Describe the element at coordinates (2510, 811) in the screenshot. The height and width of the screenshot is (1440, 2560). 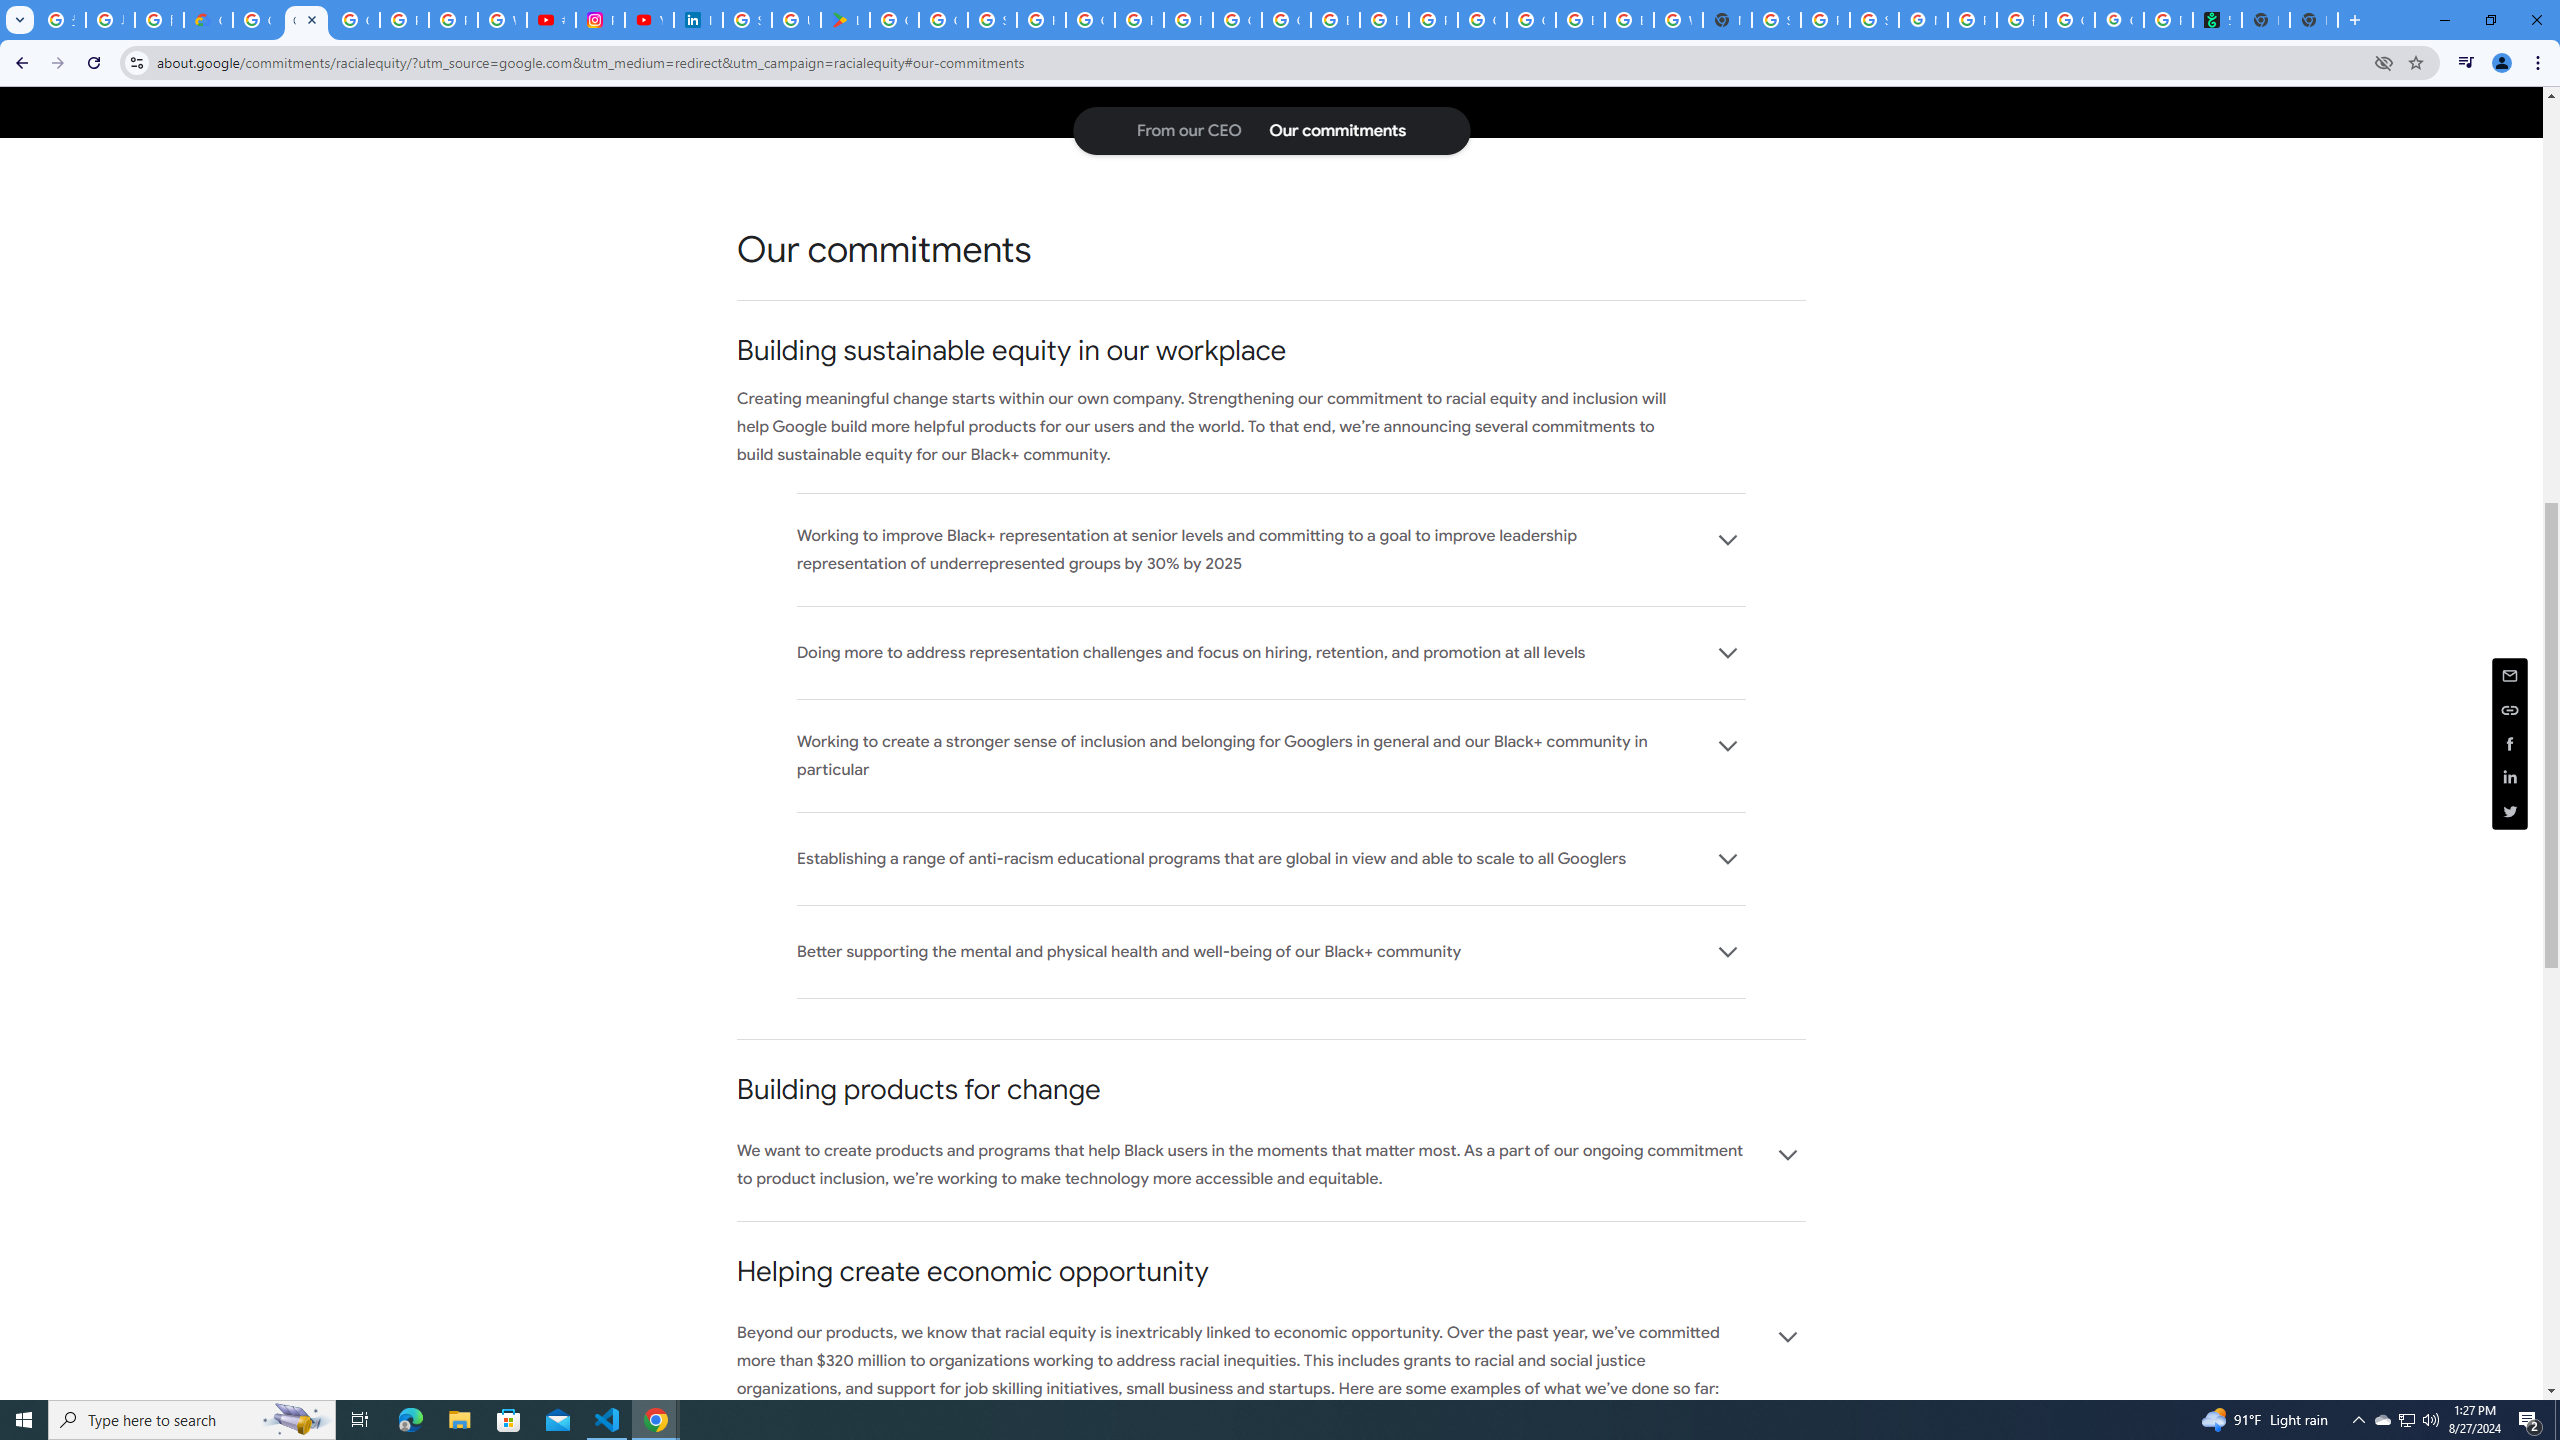
I see `Share this page (Twitter)` at that location.